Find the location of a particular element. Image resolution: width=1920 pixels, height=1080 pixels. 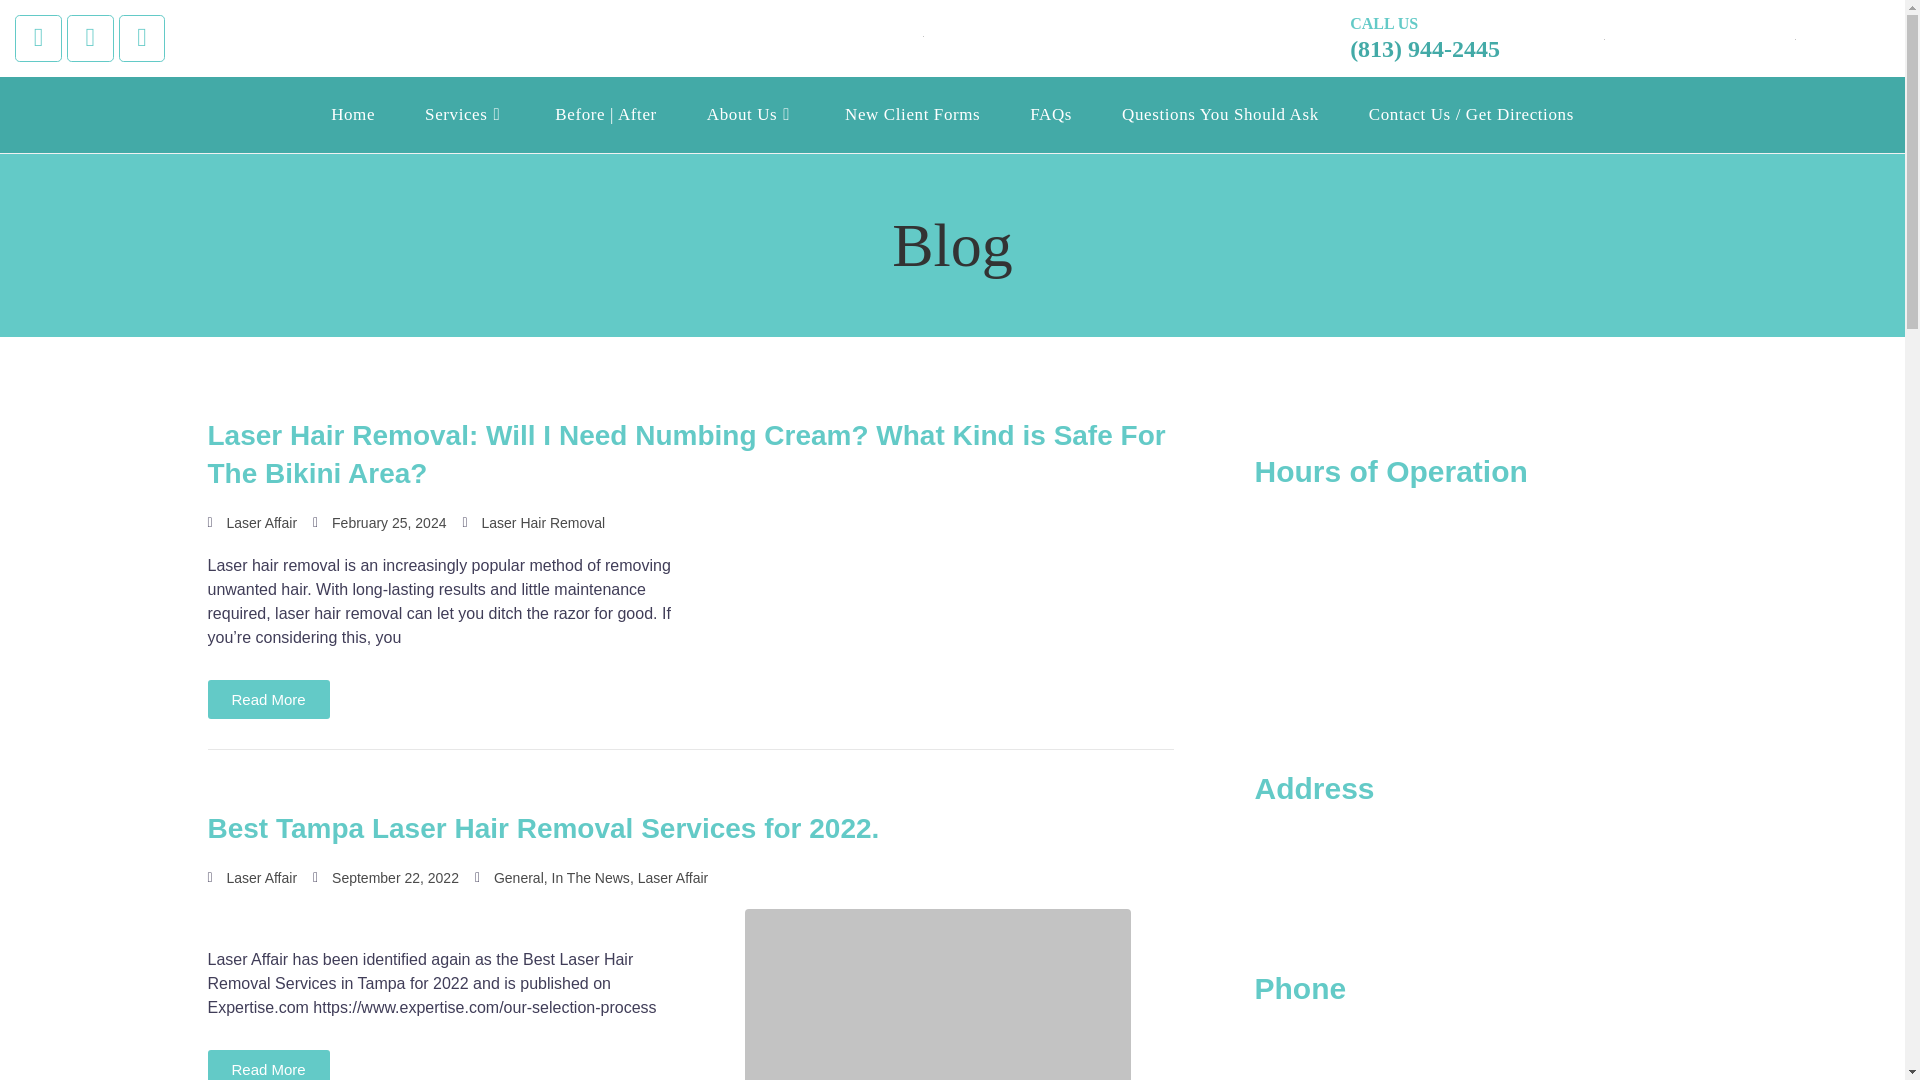

About Us is located at coordinates (750, 114).